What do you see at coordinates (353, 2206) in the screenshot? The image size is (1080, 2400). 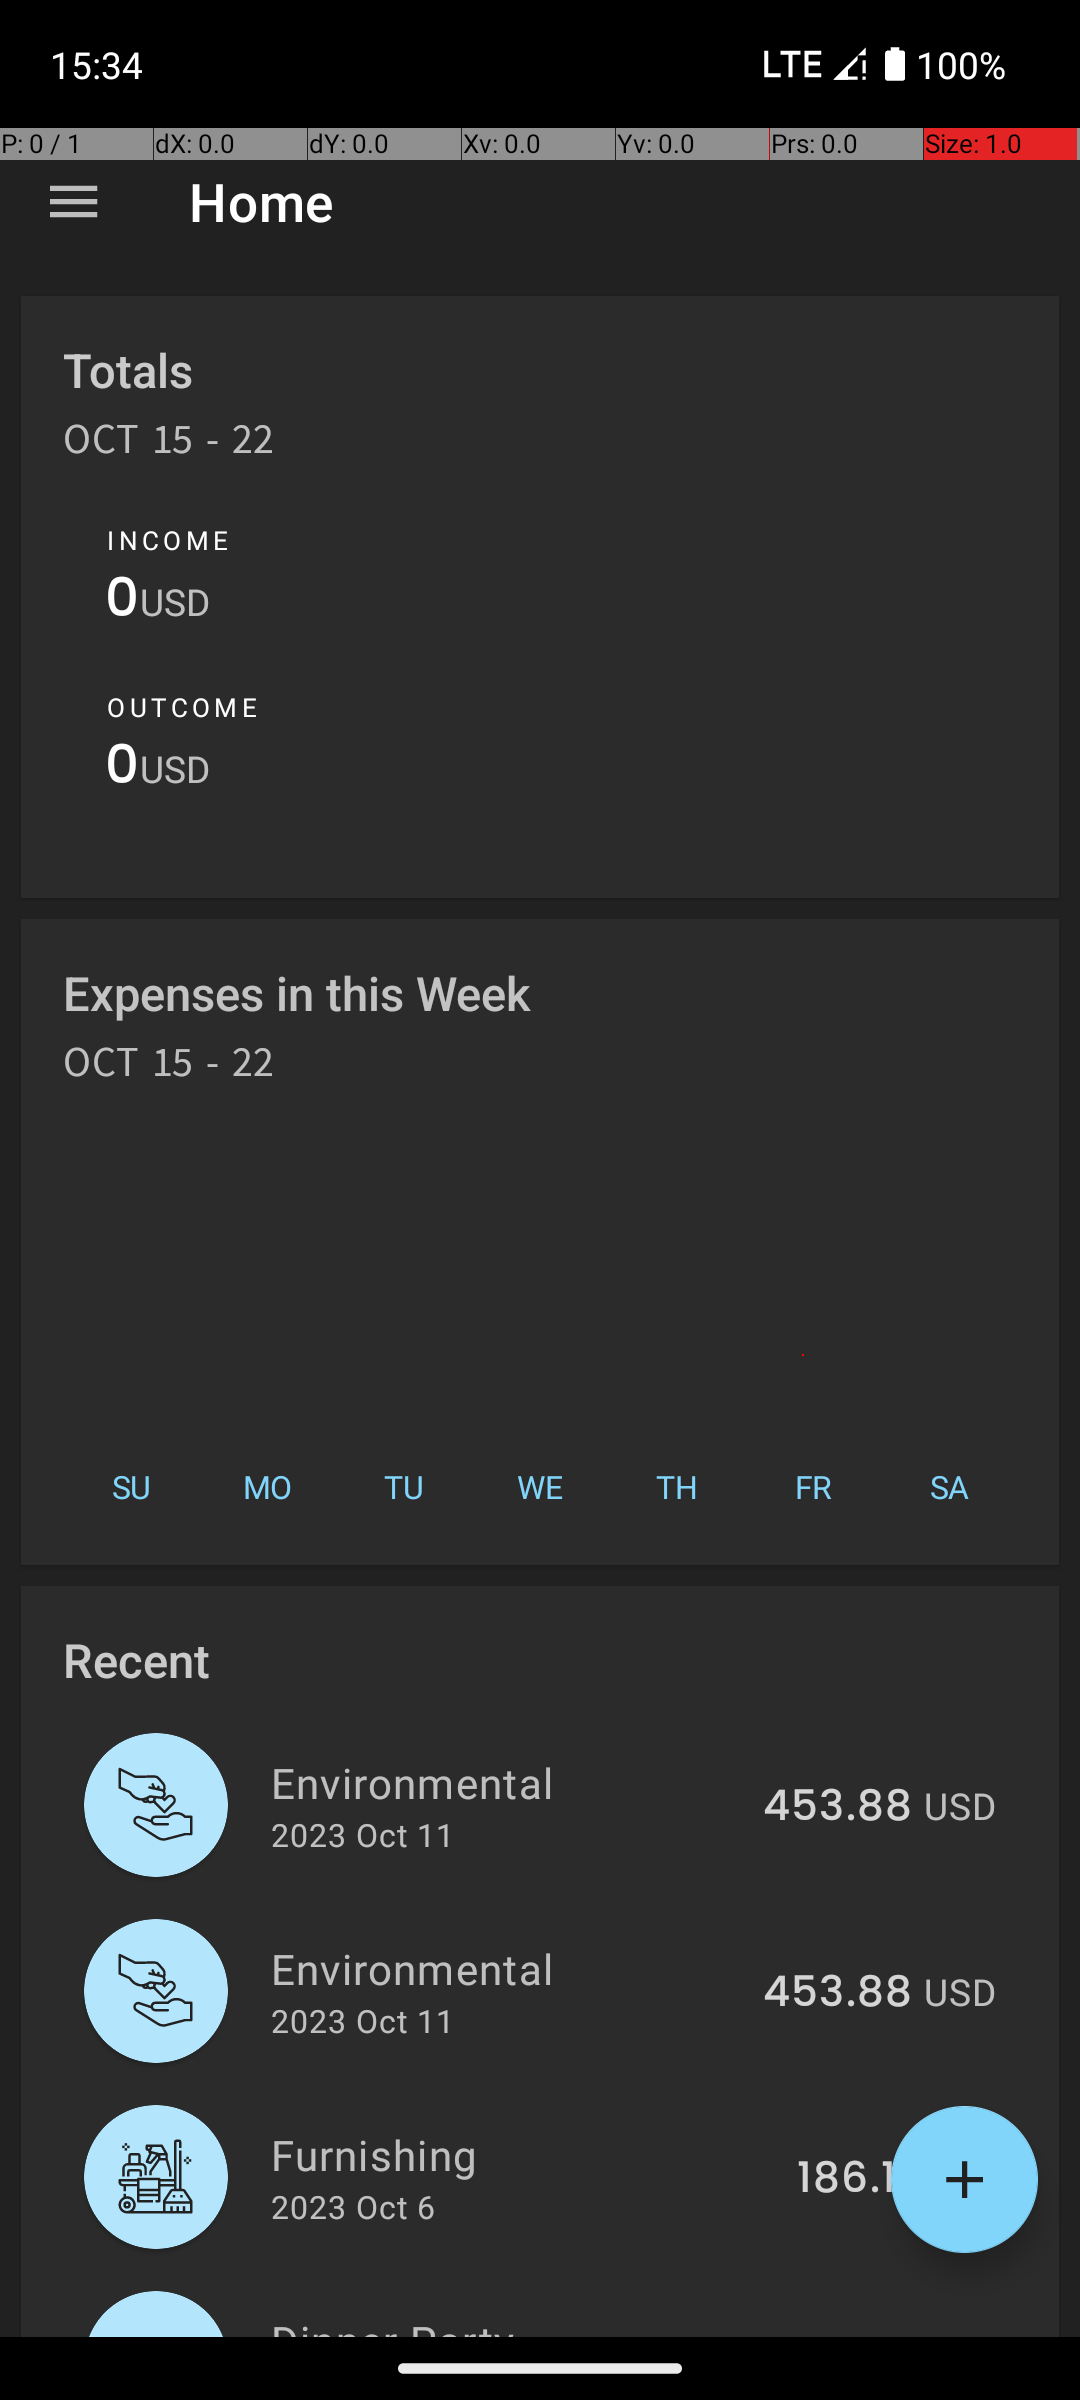 I see `2023 Oct 6` at bounding box center [353, 2206].